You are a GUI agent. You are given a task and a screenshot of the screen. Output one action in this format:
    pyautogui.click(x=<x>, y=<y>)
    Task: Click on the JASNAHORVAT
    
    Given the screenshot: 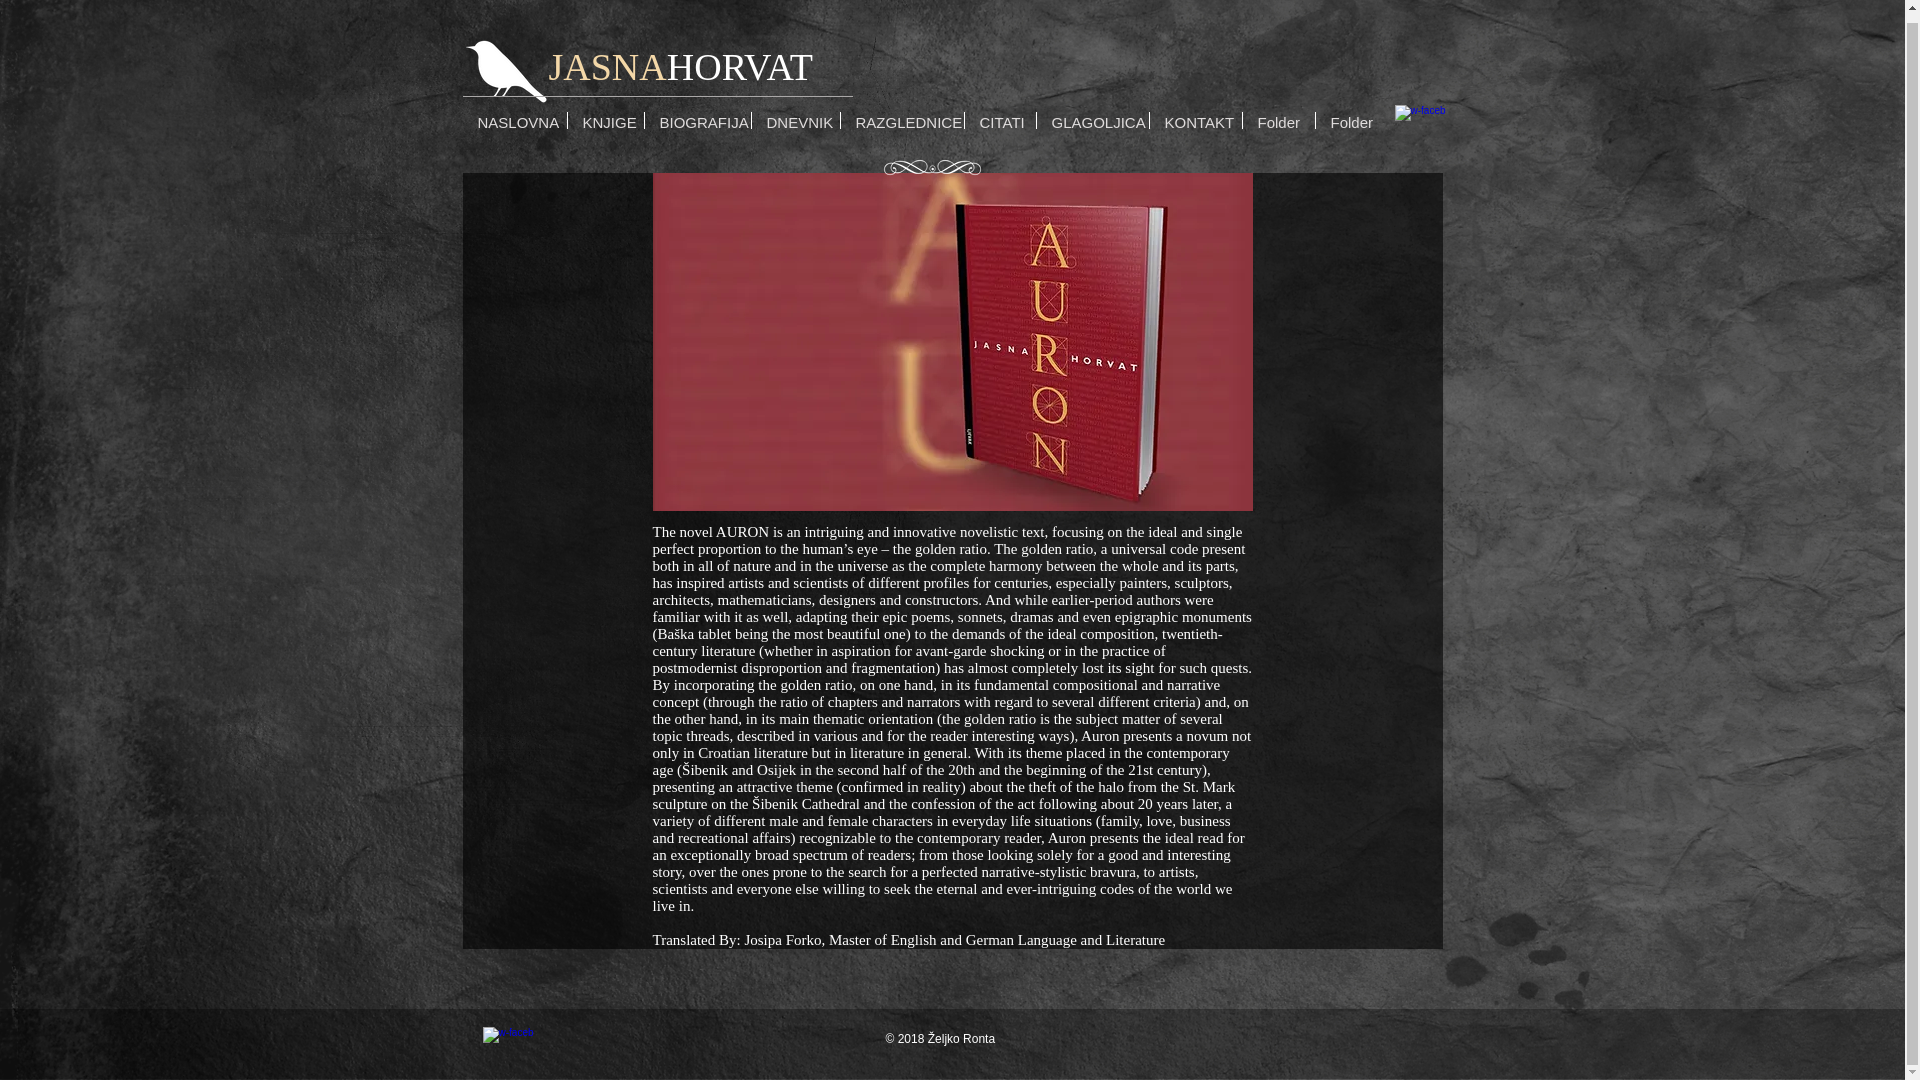 What is the action you would take?
    pyautogui.click(x=680, y=58)
    